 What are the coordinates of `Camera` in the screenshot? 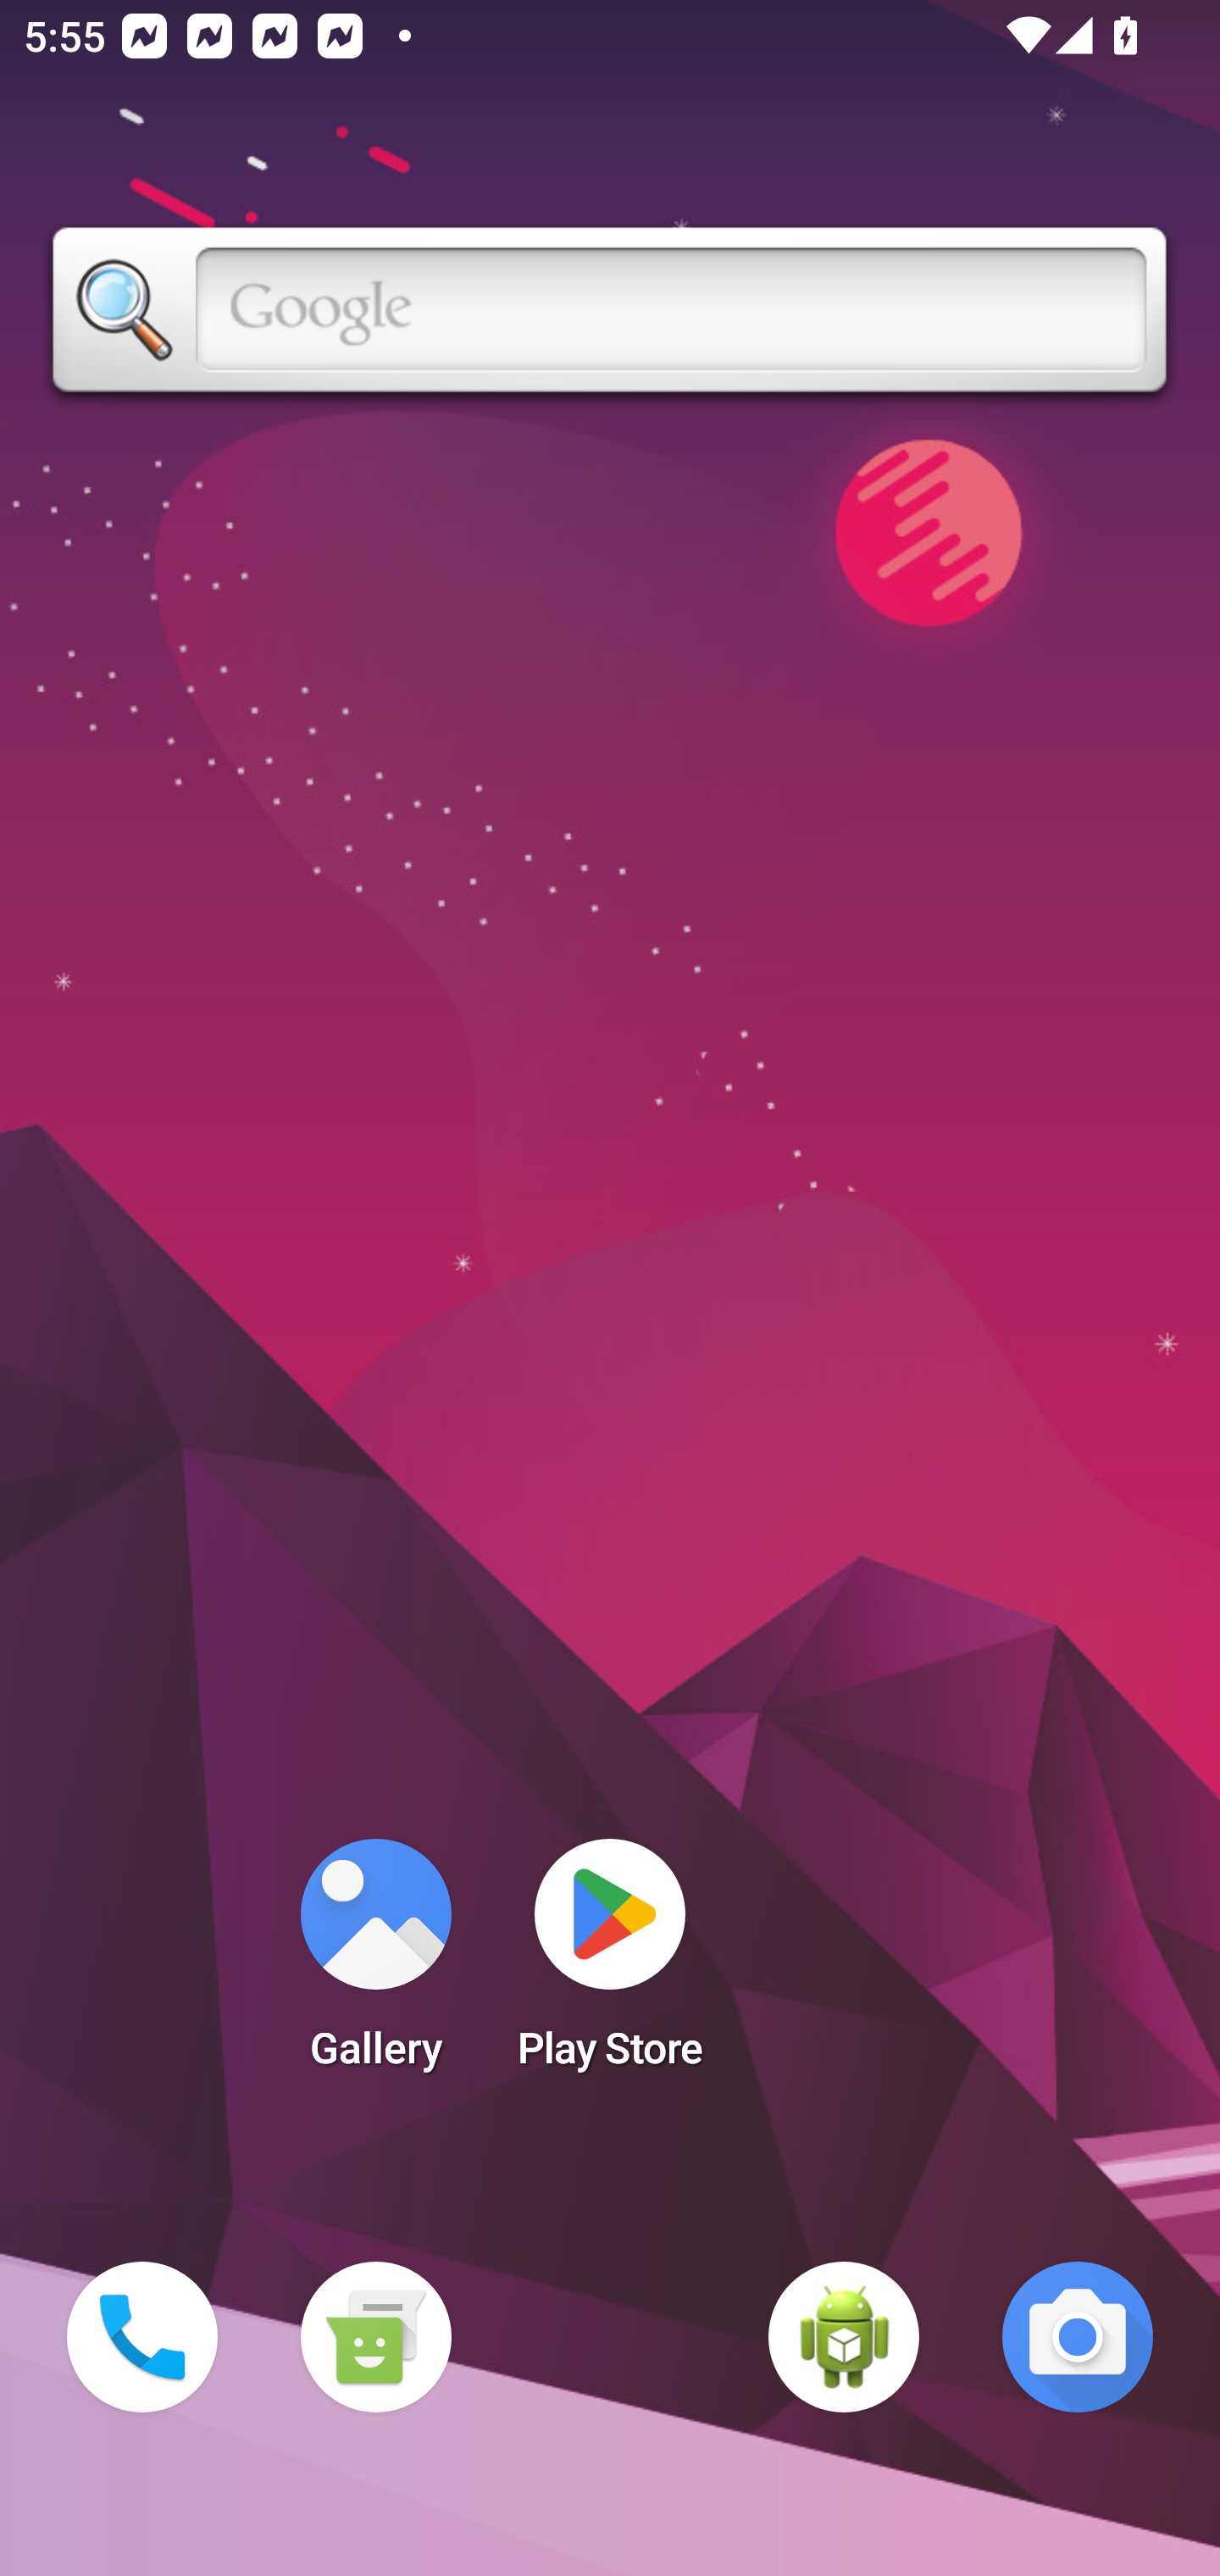 It's located at (1078, 2337).